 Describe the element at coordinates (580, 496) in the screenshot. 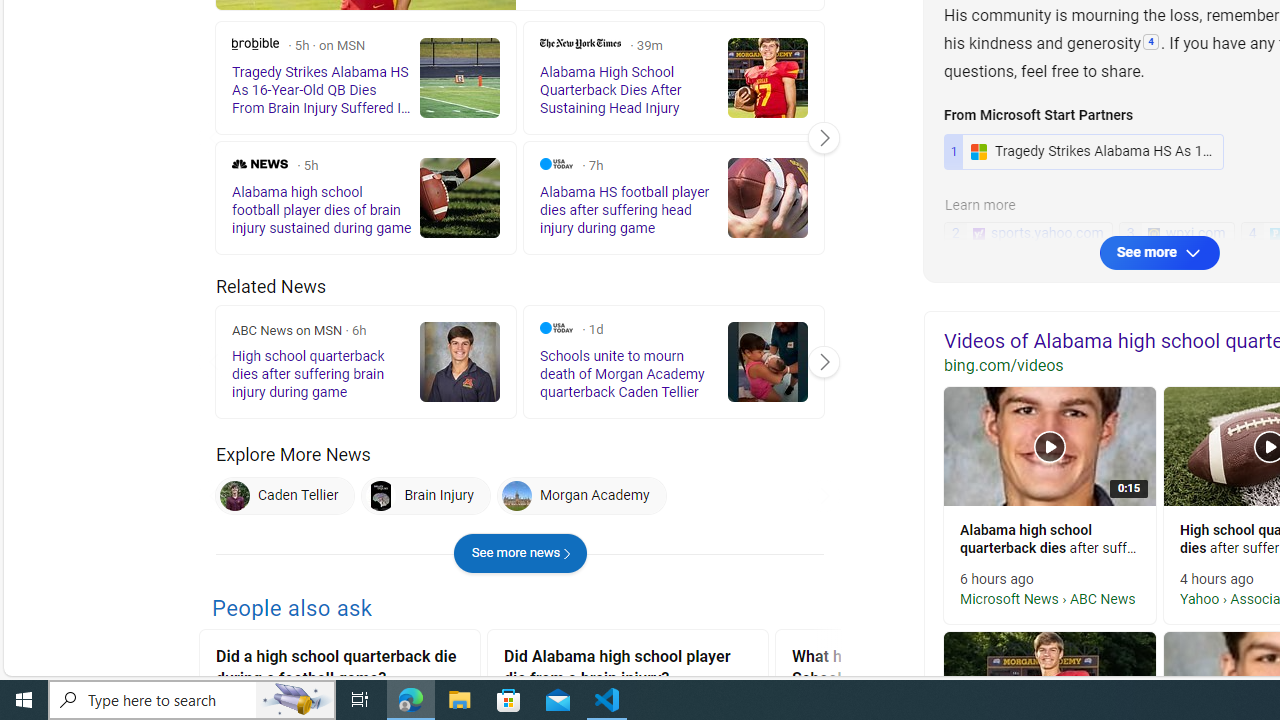

I see `Morgan Academy Morgan Academy` at that location.